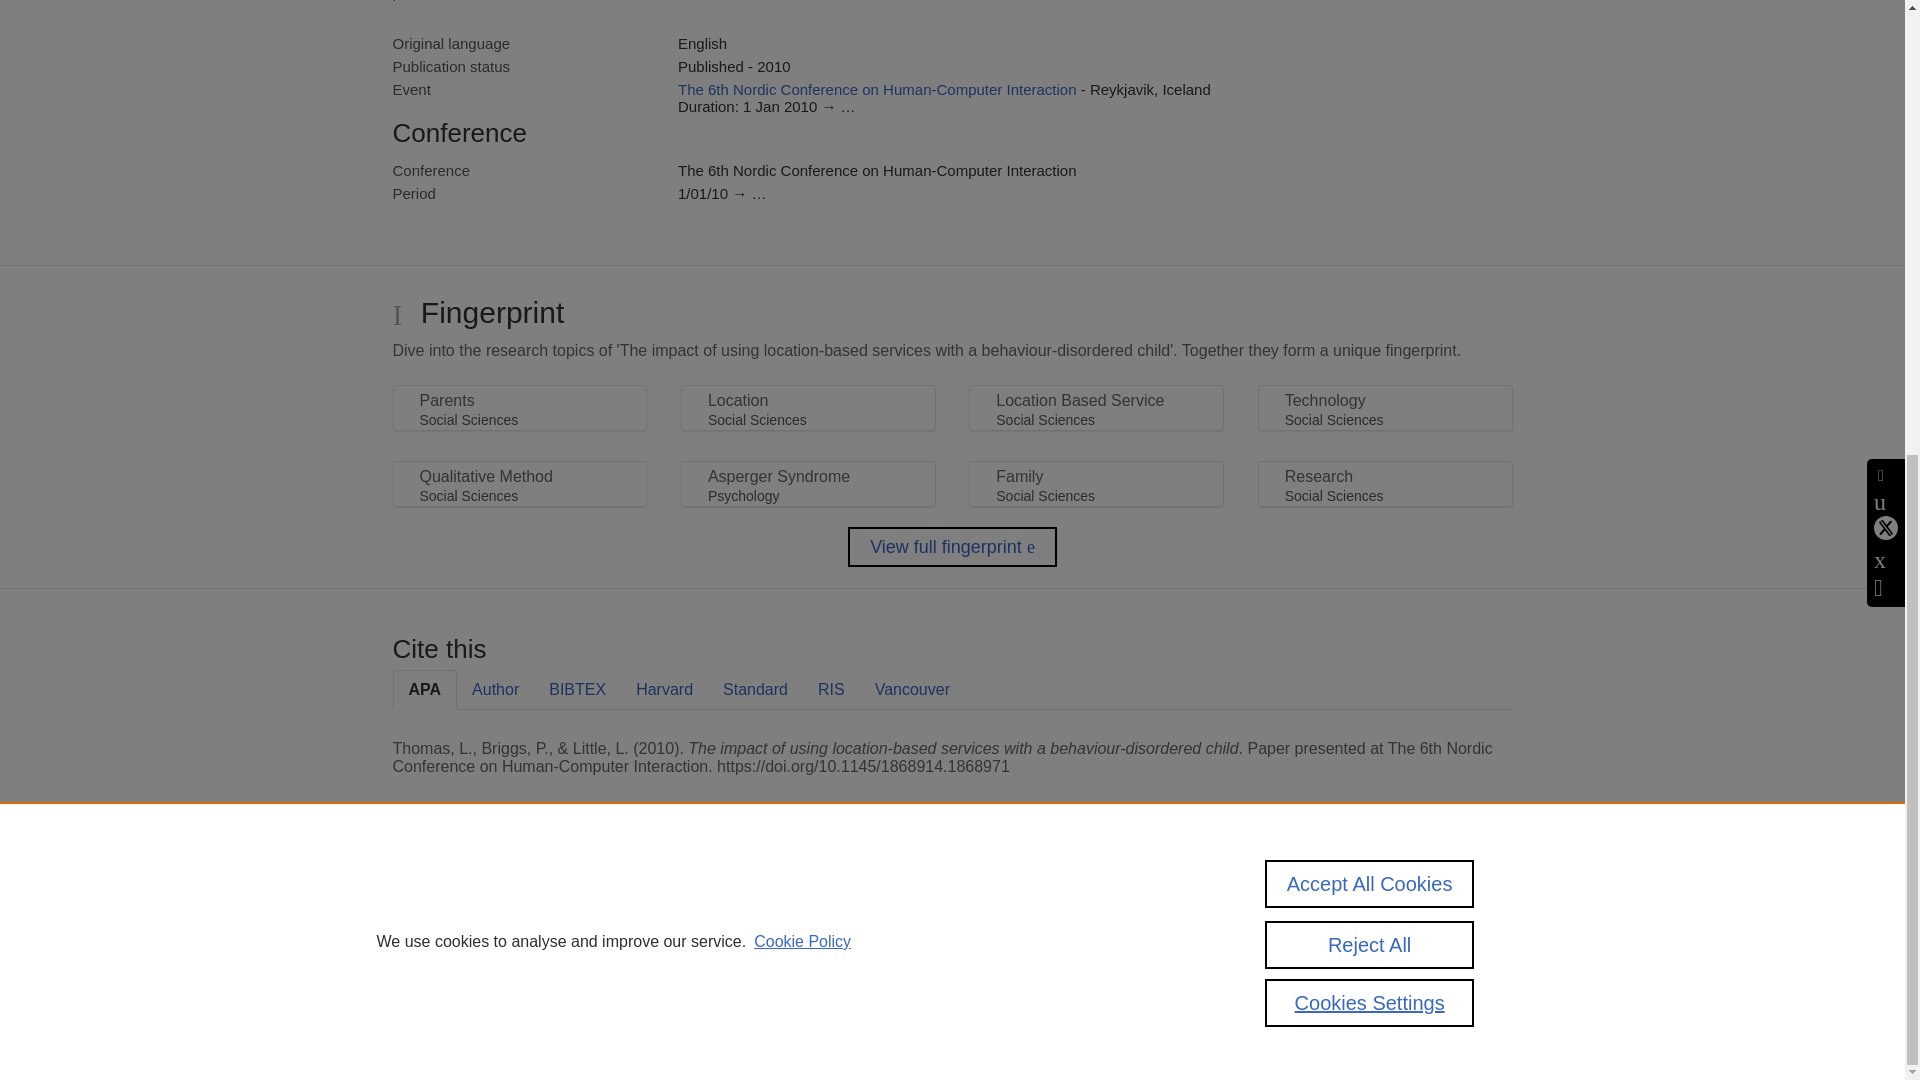 The height and width of the screenshot is (1080, 1920). I want to click on Scopus, so click(520, 906).